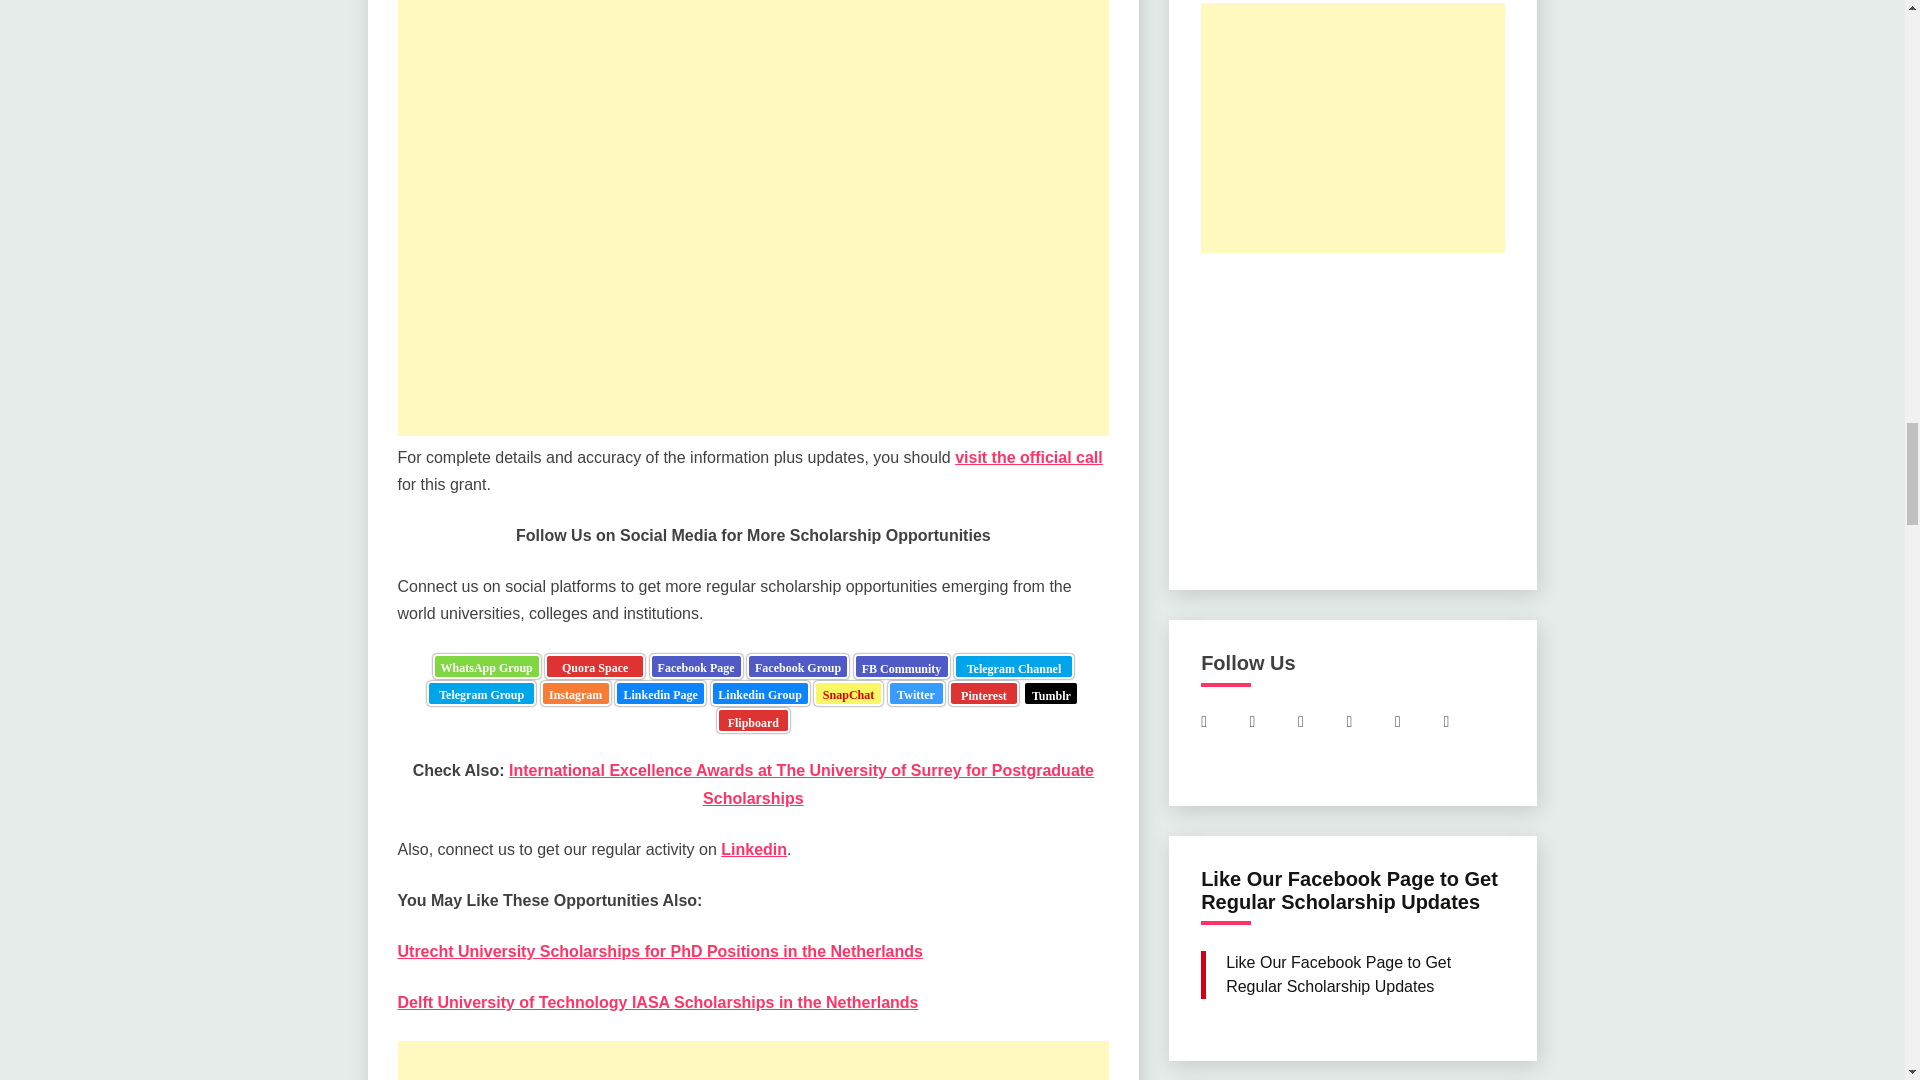 Image resolution: width=1920 pixels, height=1080 pixels. Describe the element at coordinates (753, 1070) in the screenshot. I see `Advertisement` at that location.